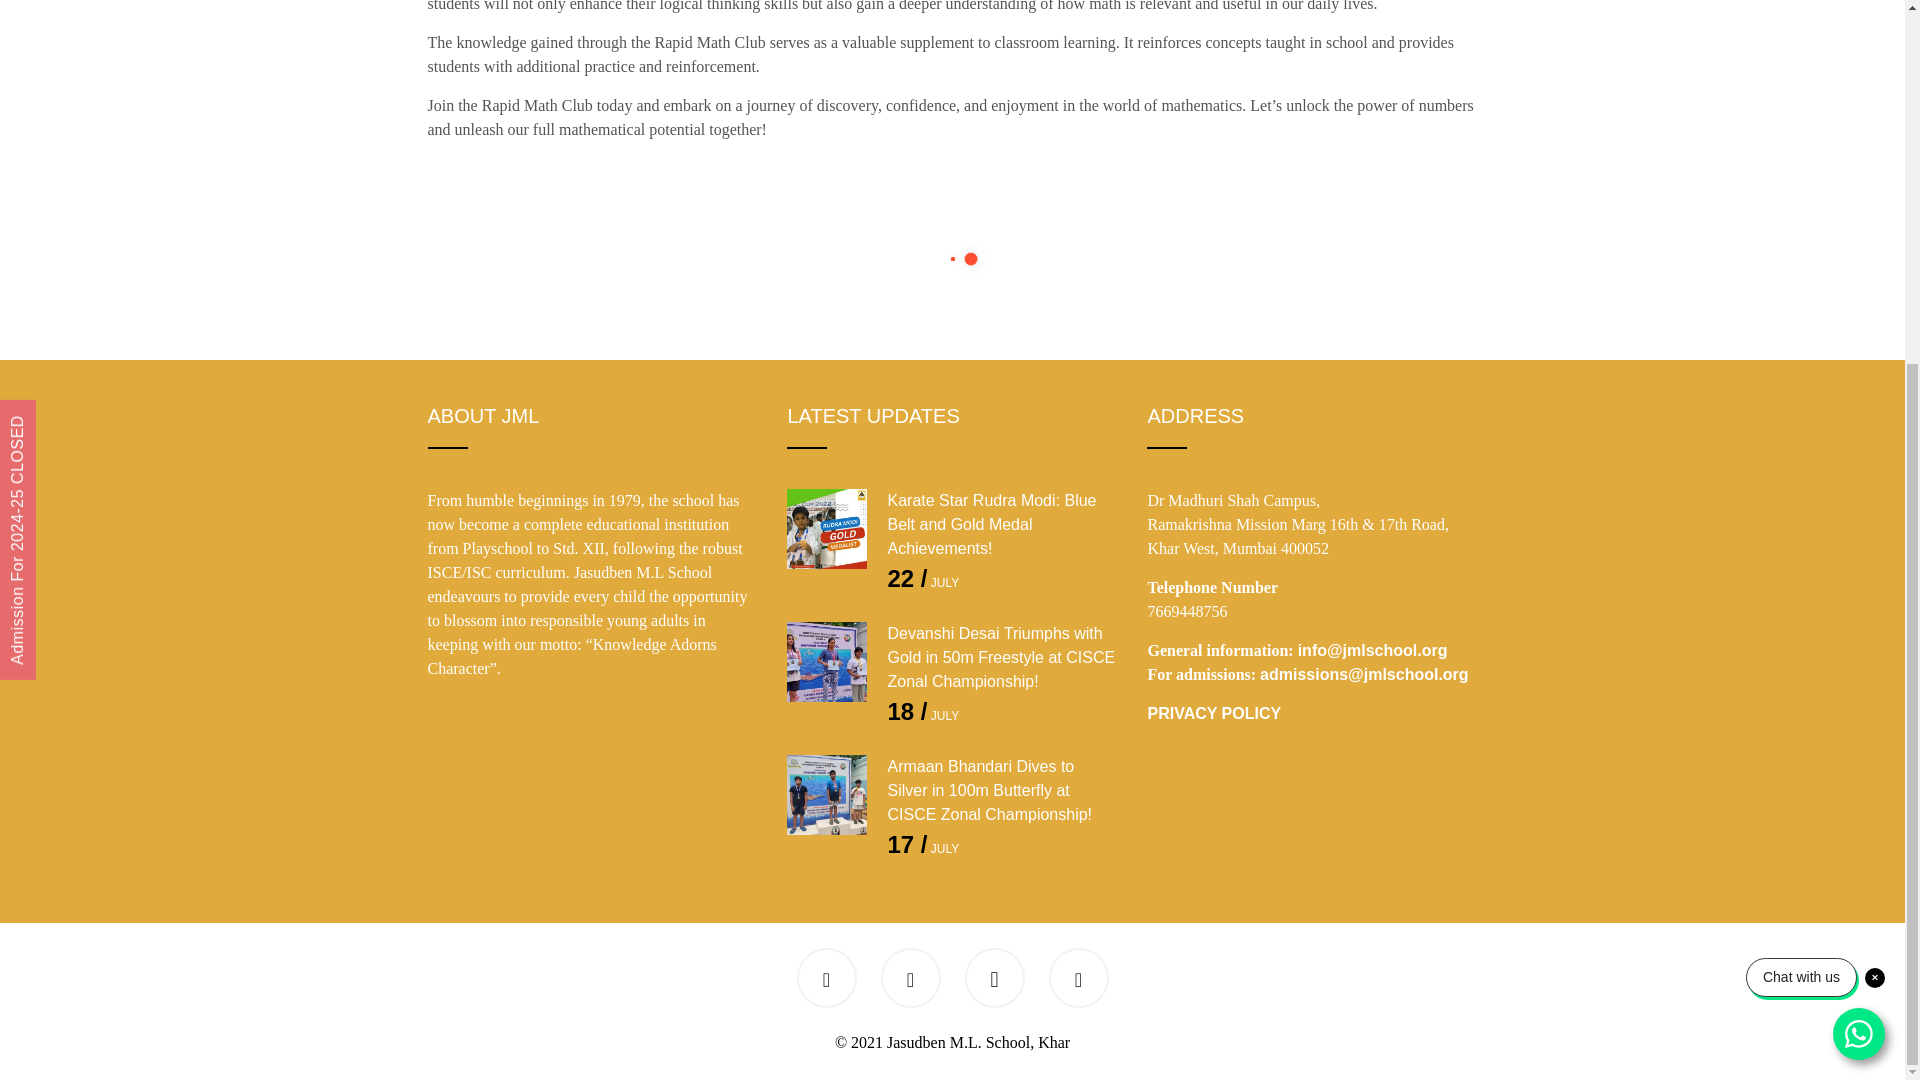 Image resolution: width=1920 pixels, height=1080 pixels. Describe the element at coordinates (994, 982) in the screenshot. I see `Instagram` at that location.